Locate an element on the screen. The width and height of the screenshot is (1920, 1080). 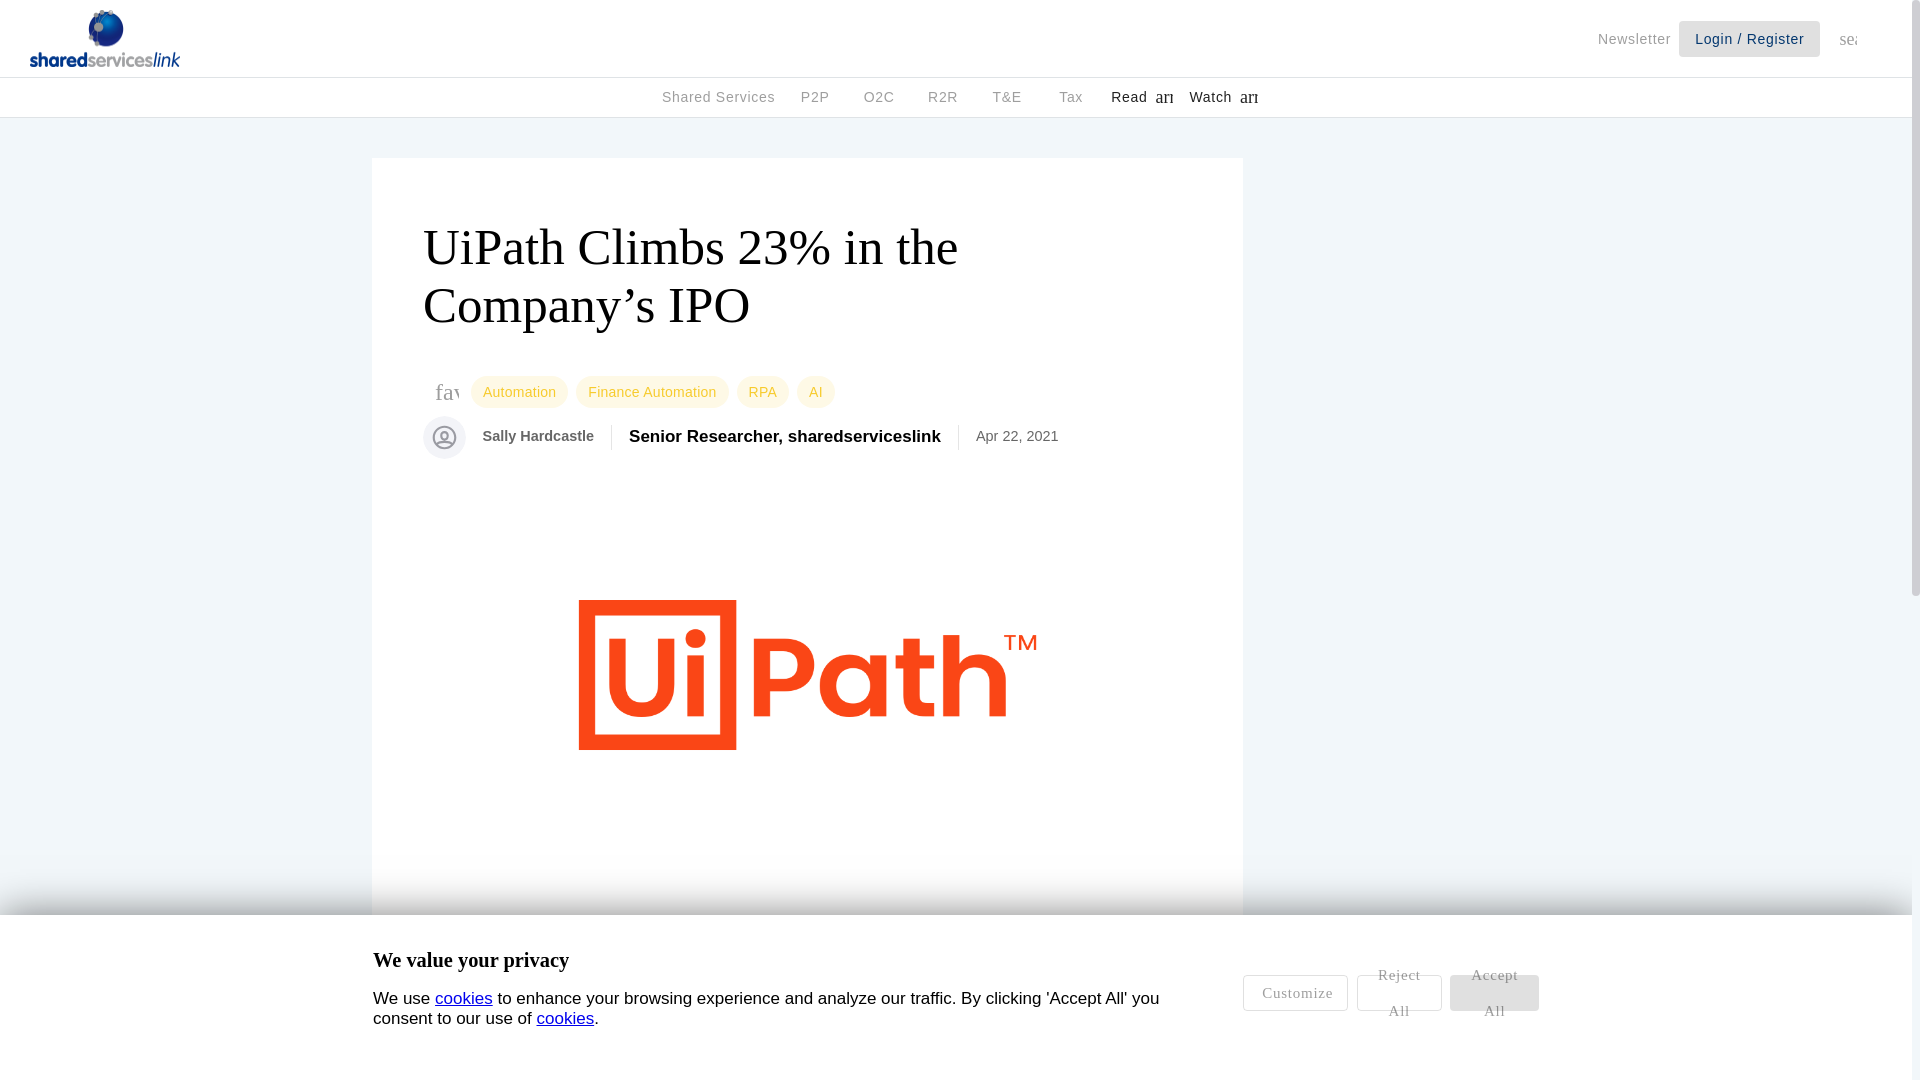
Sally Hardcastle is located at coordinates (537, 436).